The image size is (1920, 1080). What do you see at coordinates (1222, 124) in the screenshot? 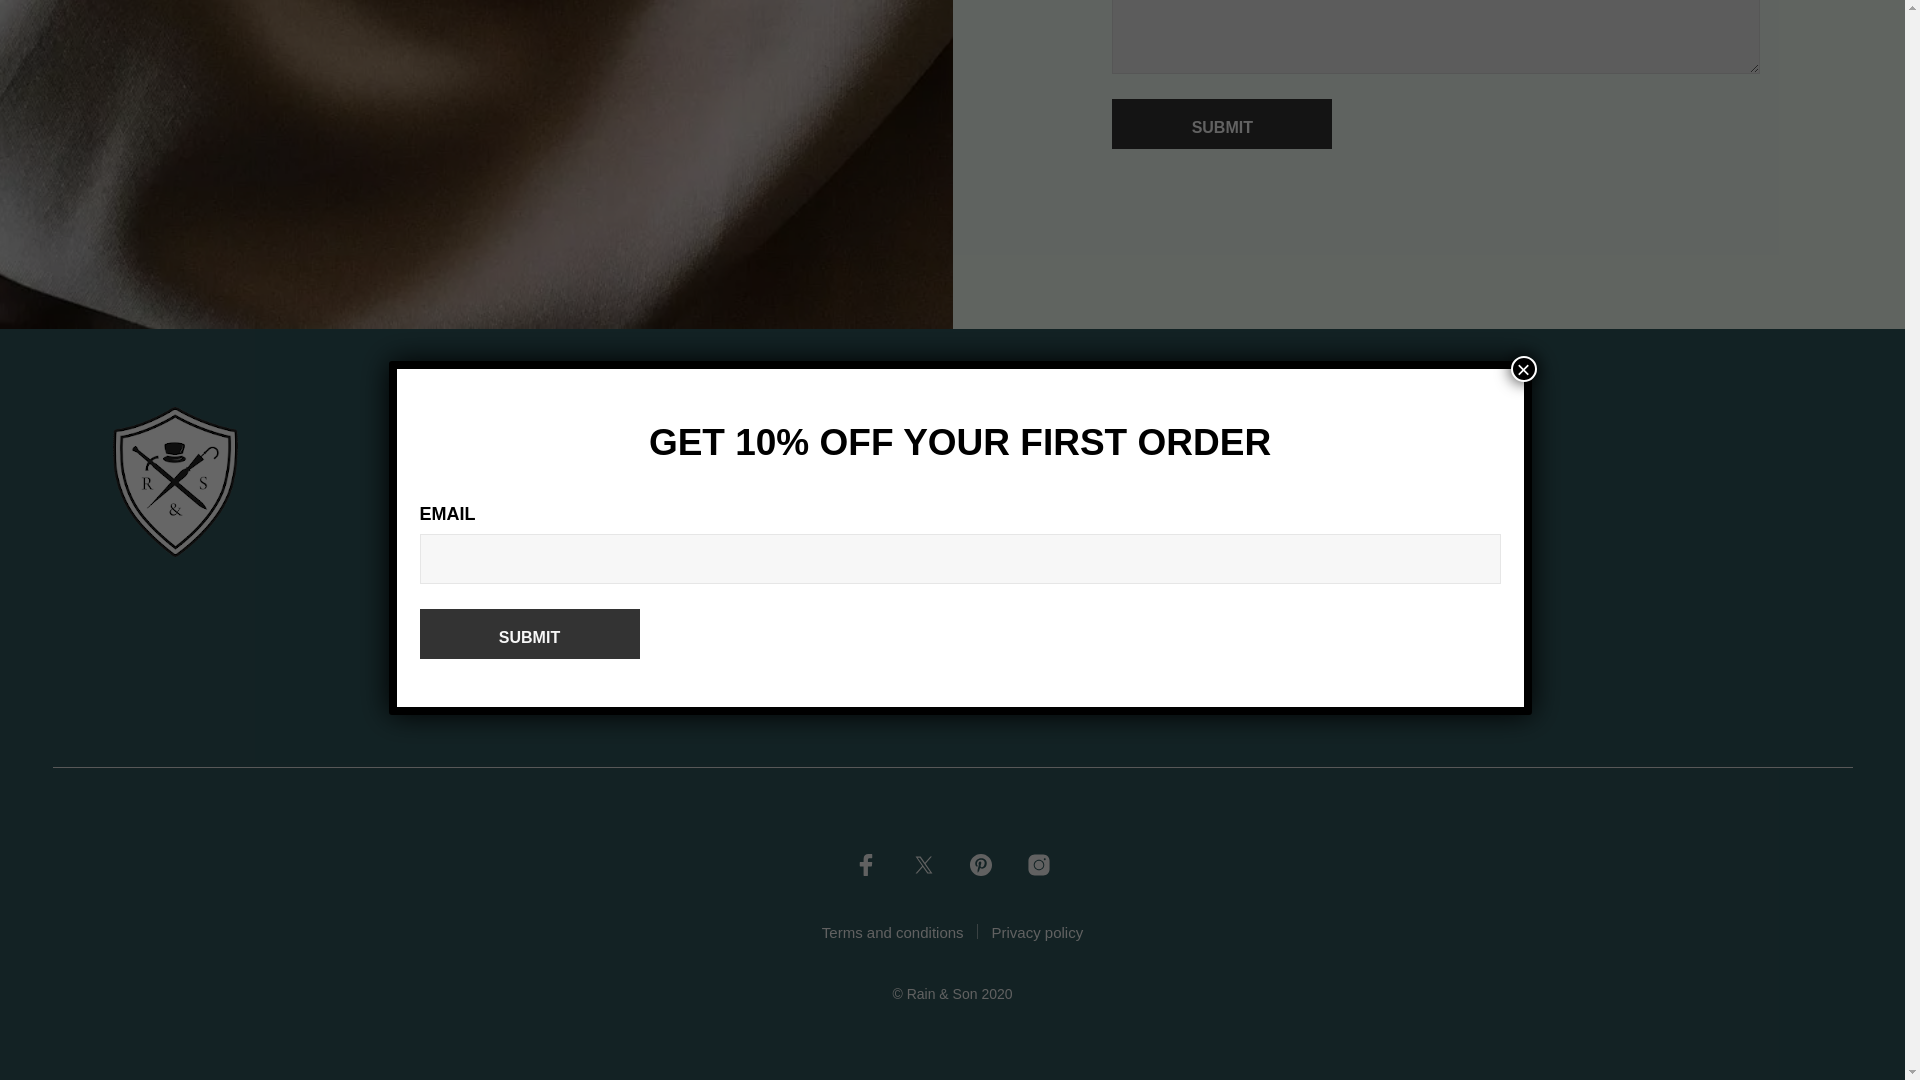
I see `Submit` at bounding box center [1222, 124].